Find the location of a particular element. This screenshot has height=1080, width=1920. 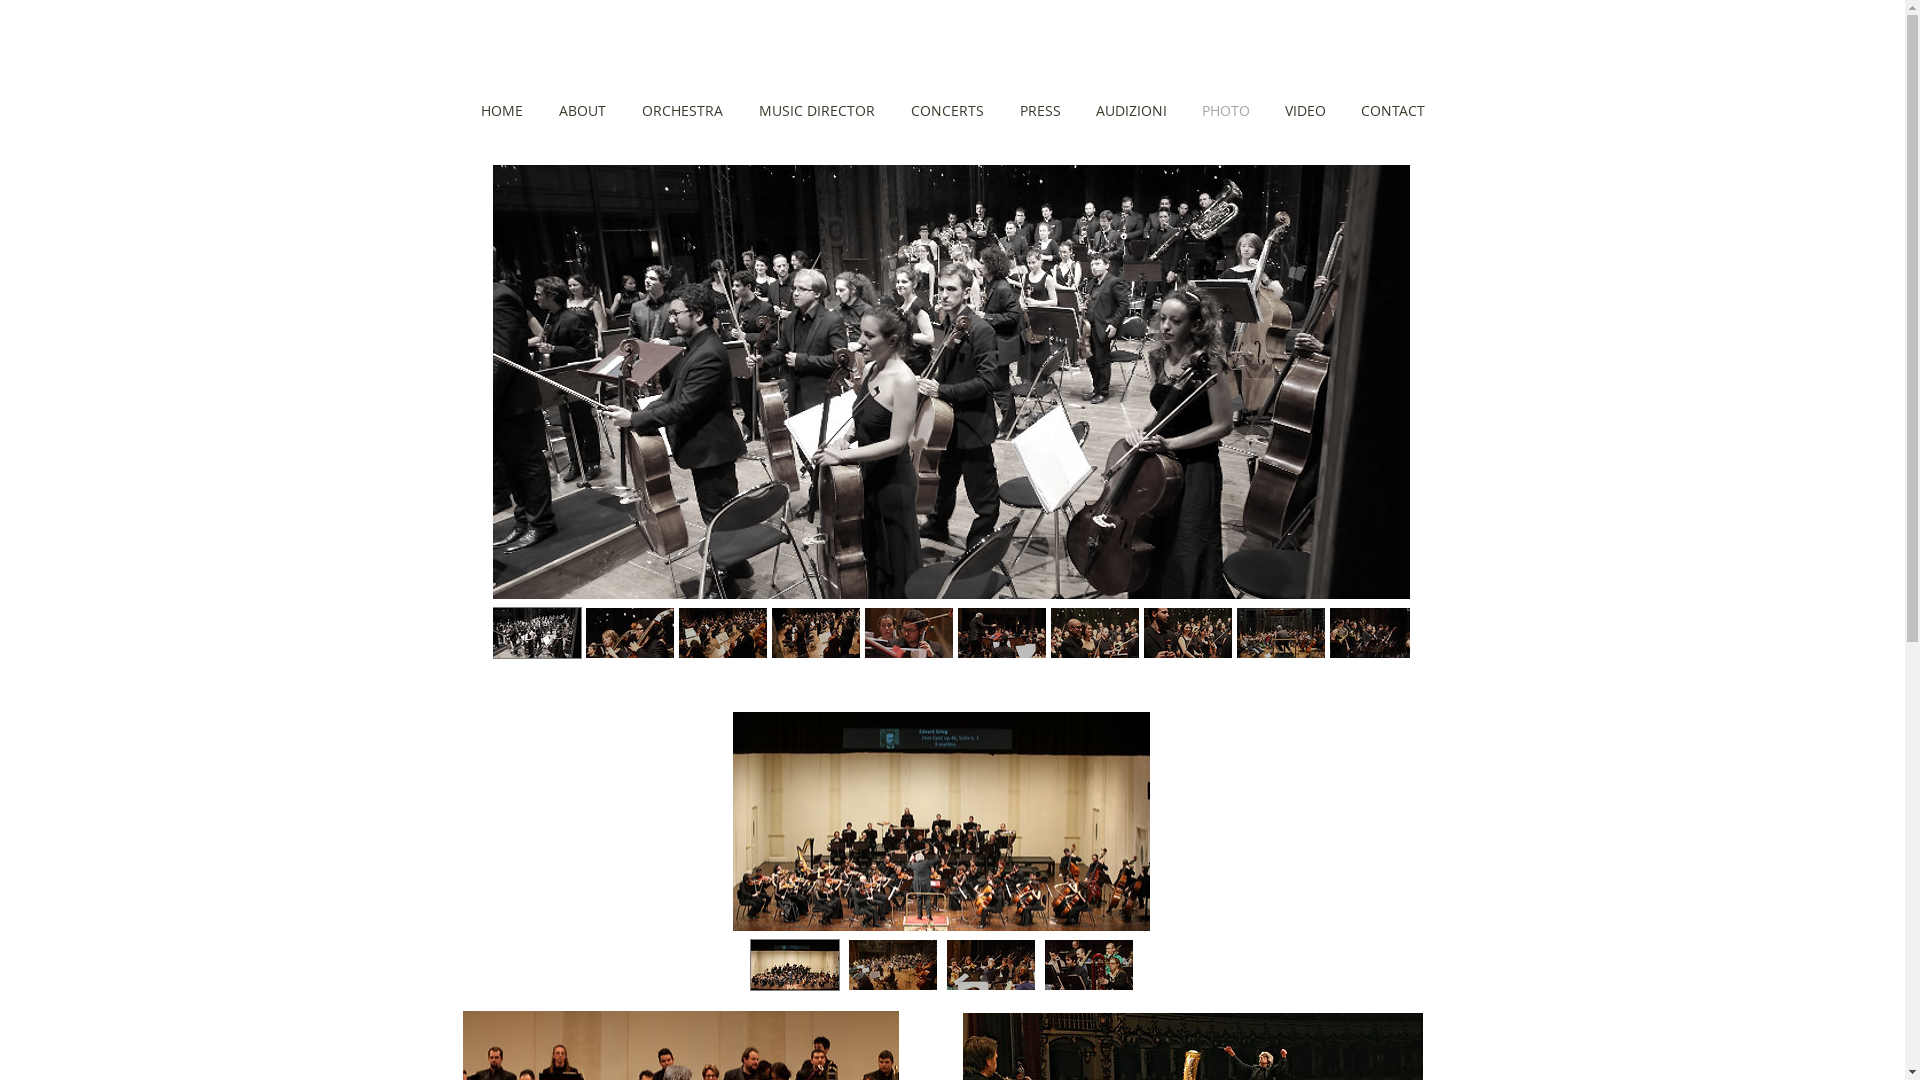

ORCHESTRA is located at coordinates (682, 111).